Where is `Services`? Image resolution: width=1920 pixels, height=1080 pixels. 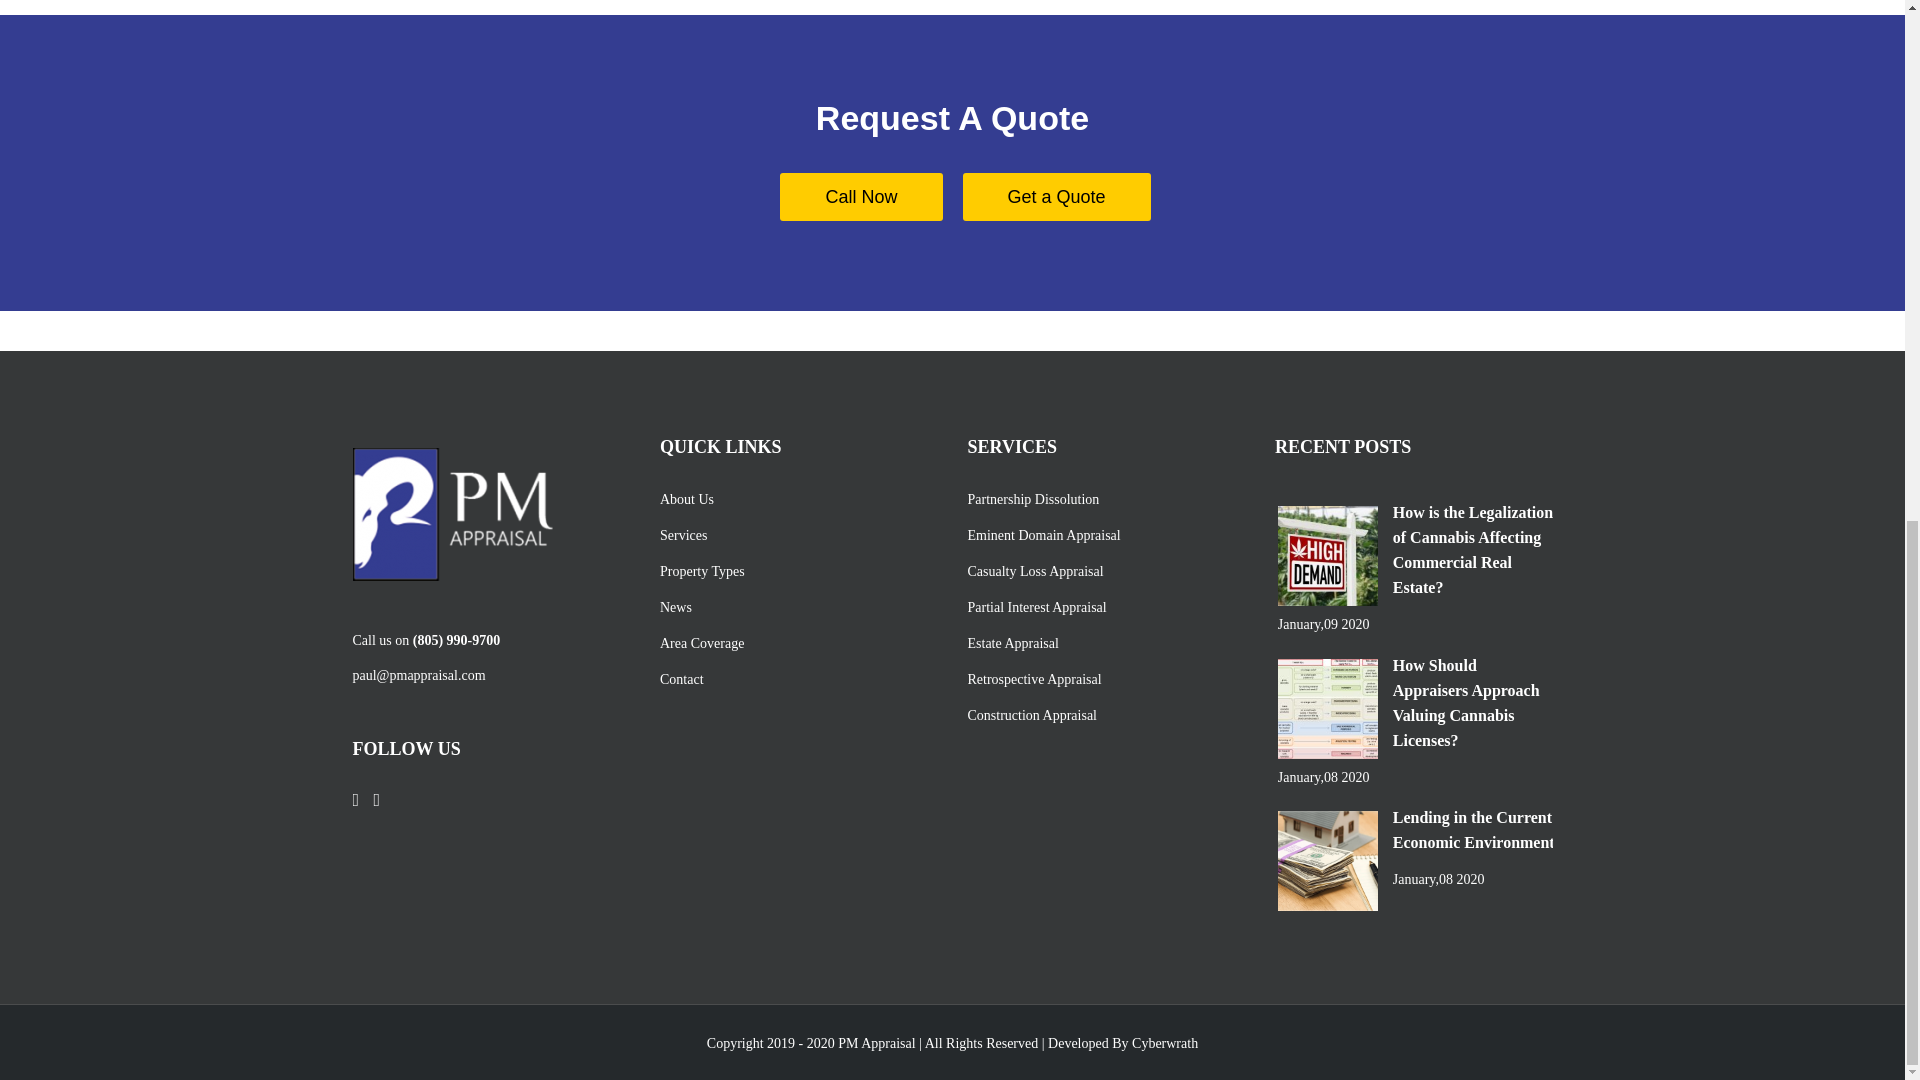 Services is located at coordinates (794, 535).